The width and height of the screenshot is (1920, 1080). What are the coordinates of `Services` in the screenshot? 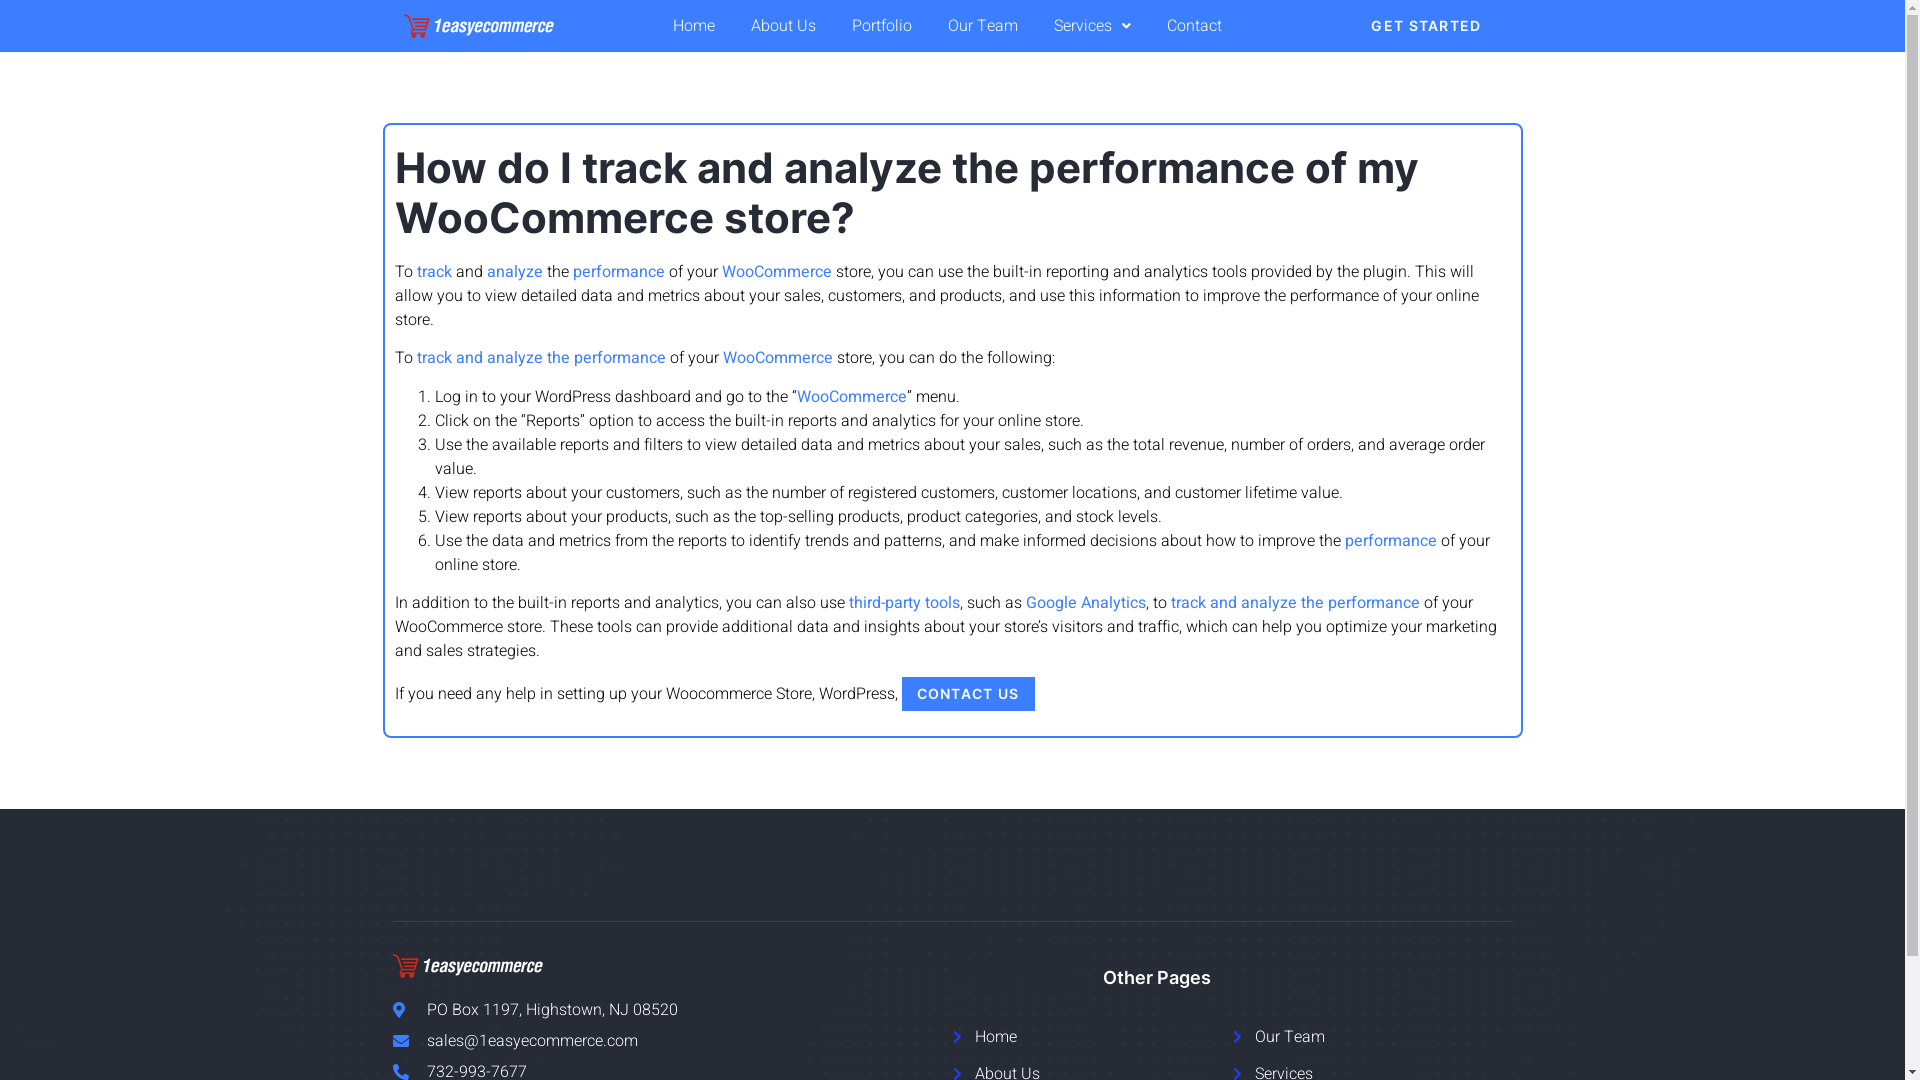 It's located at (1092, 26).